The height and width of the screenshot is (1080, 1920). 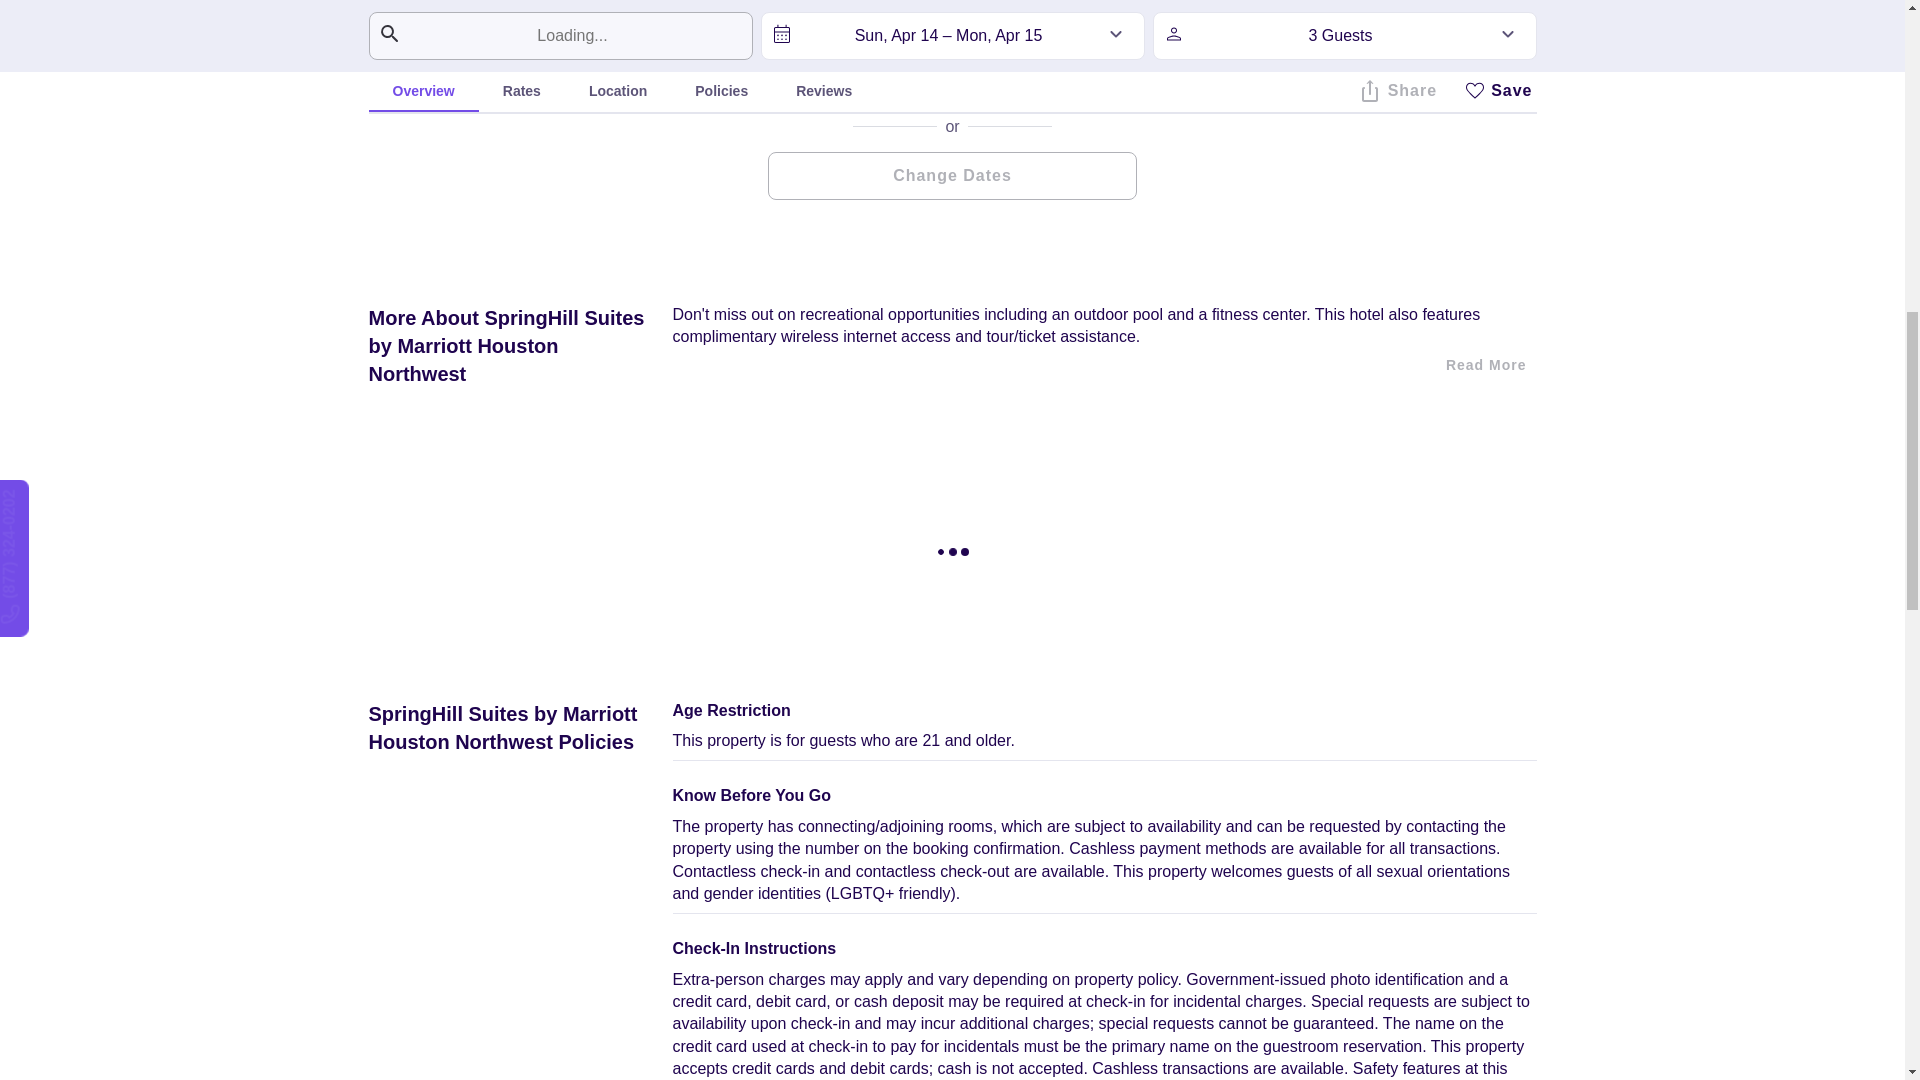 What do you see at coordinates (952, 78) in the screenshot?
I see `Search Nearby` at bounding box center [952, 78].